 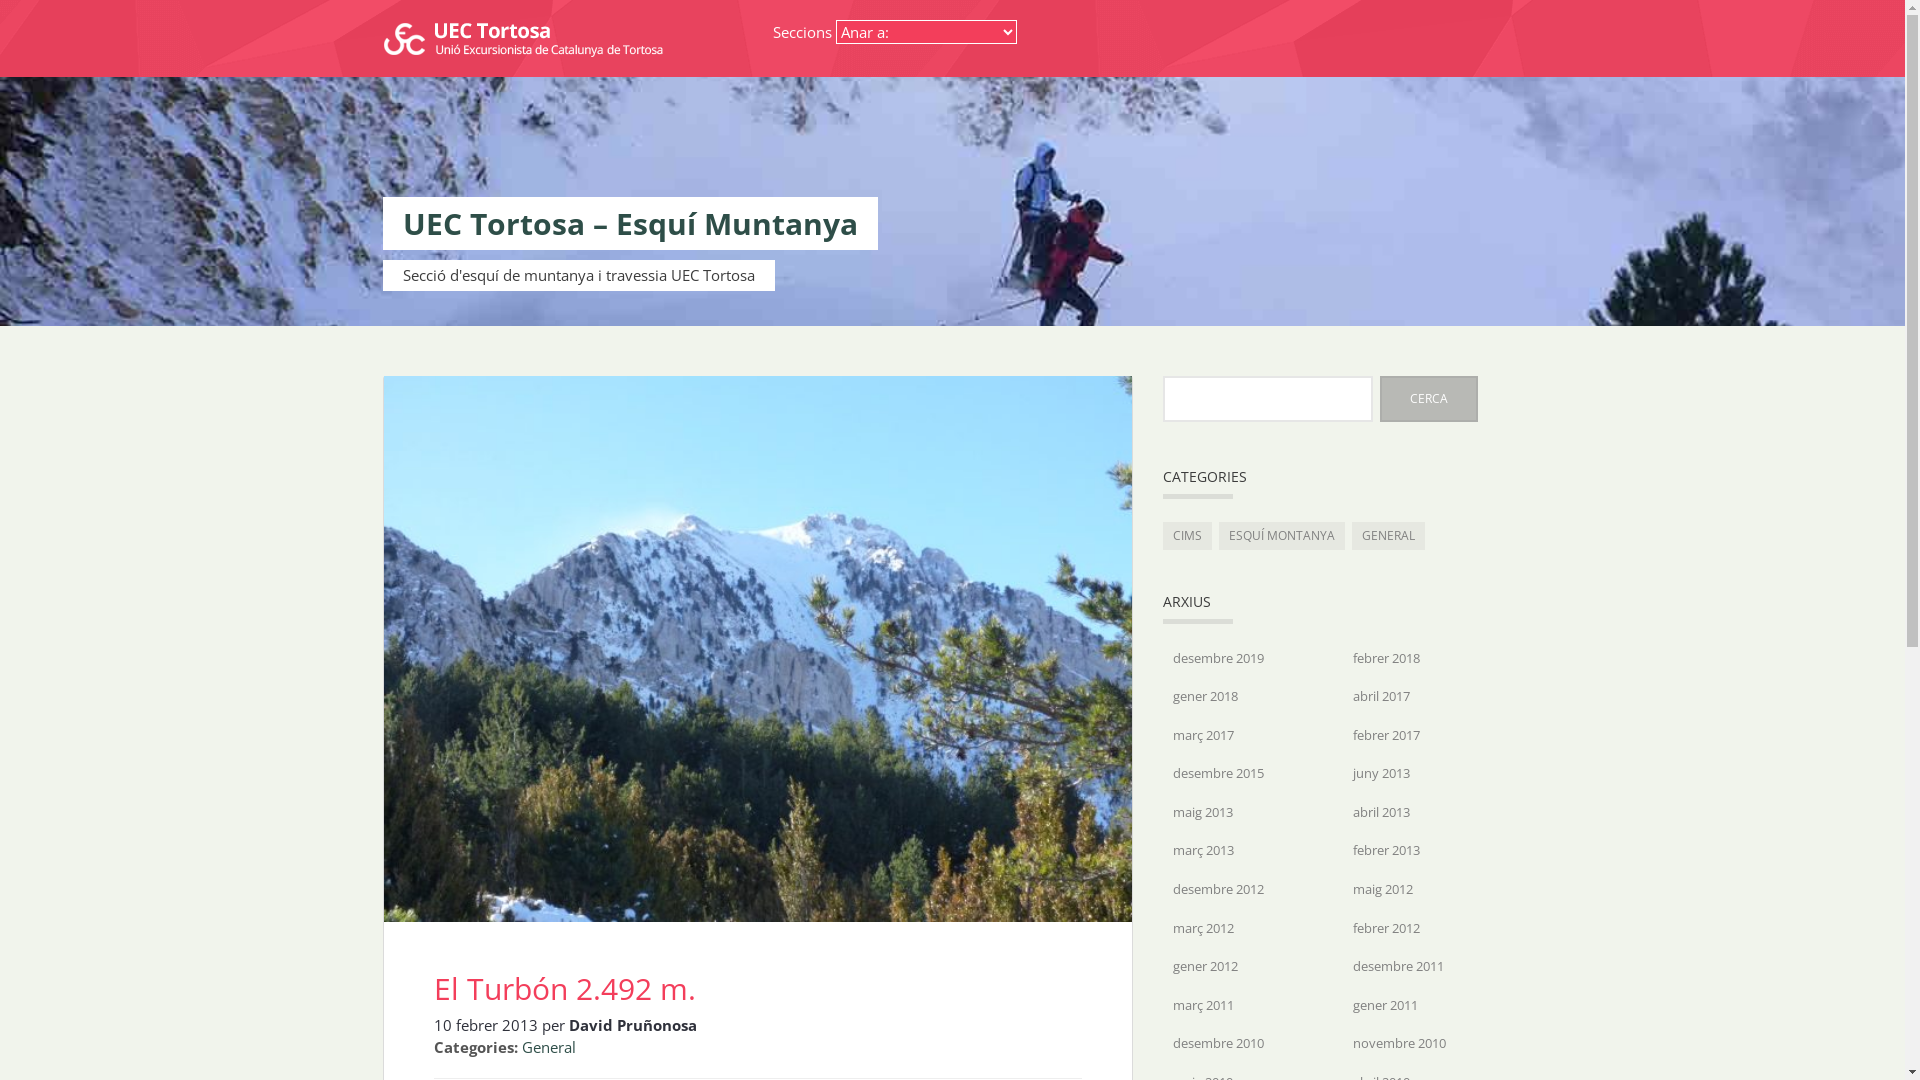 I want to click on febrer 2012, so click(x=1386, y=928).